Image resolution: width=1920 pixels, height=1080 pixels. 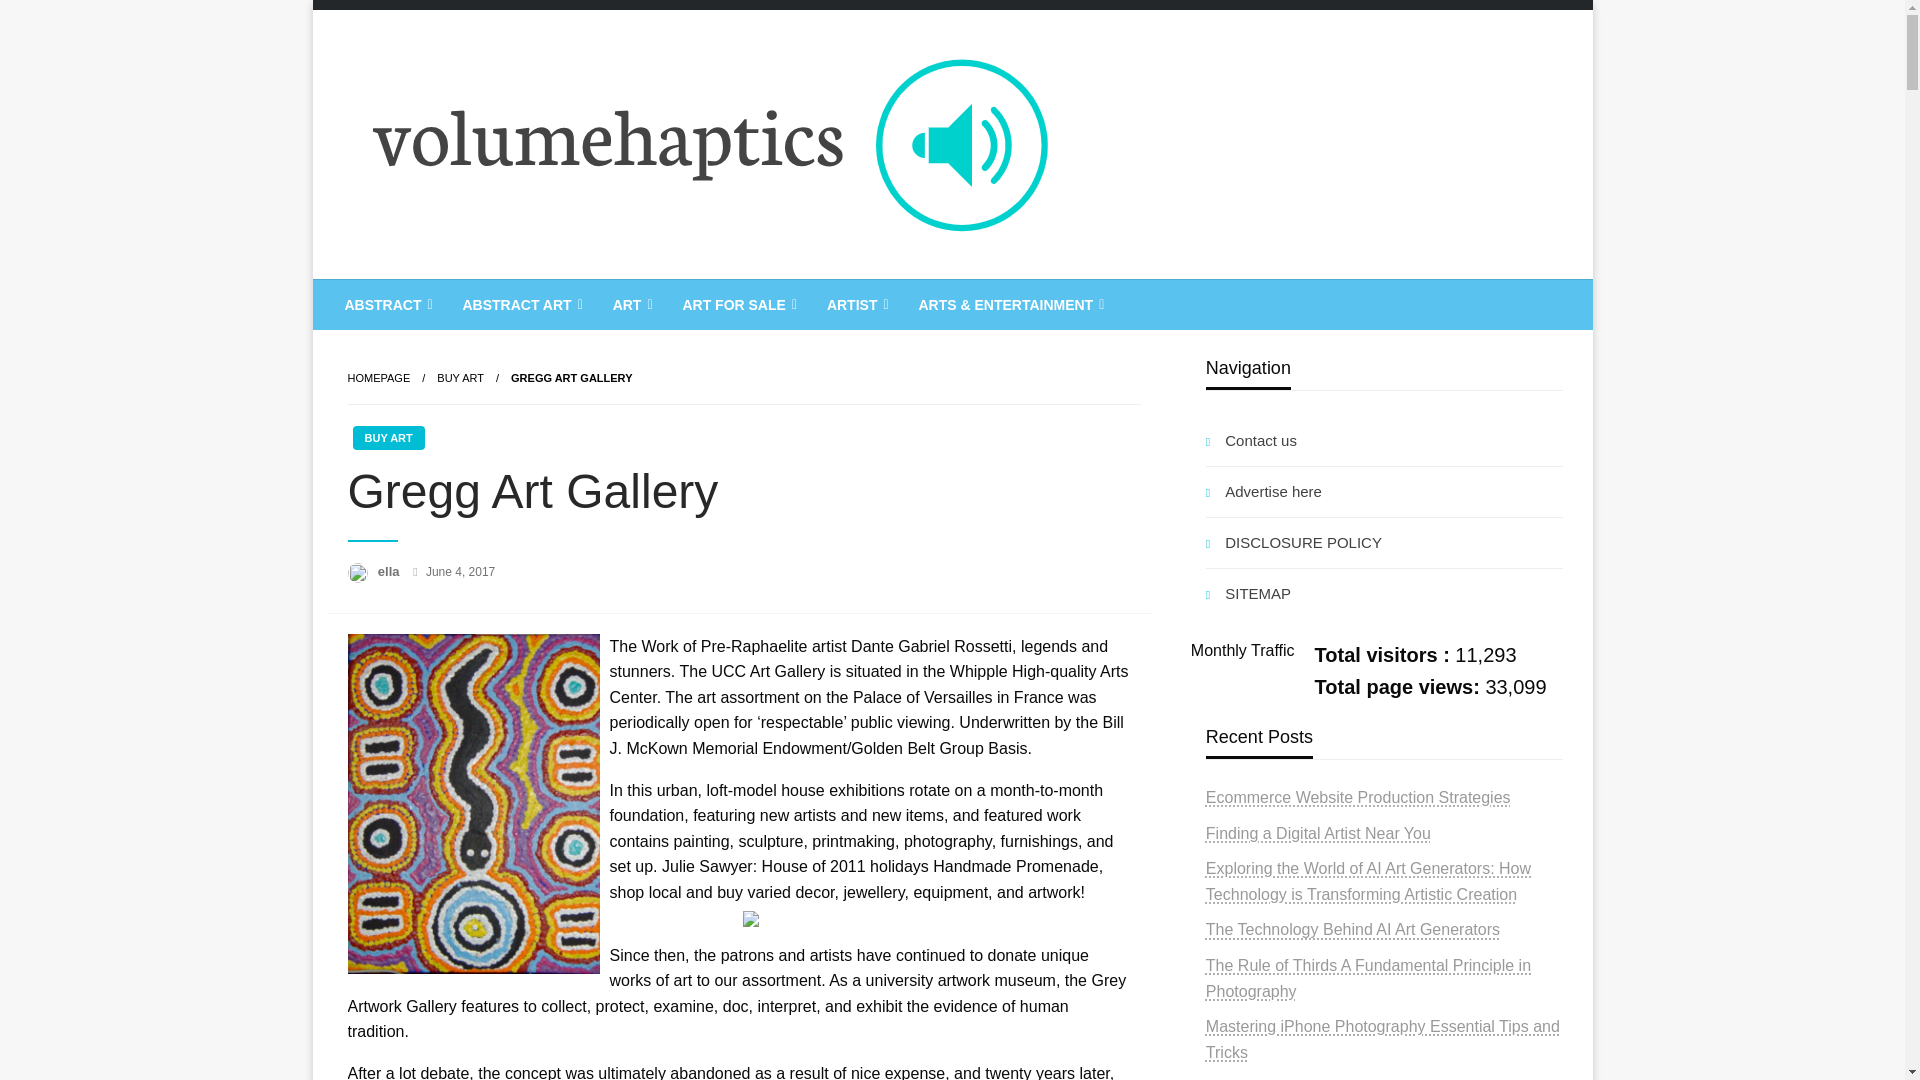 What do you see at coordinates (386, 304) in the screenshot?
I see `ABSTRACT` at bounding box center [386, 304].